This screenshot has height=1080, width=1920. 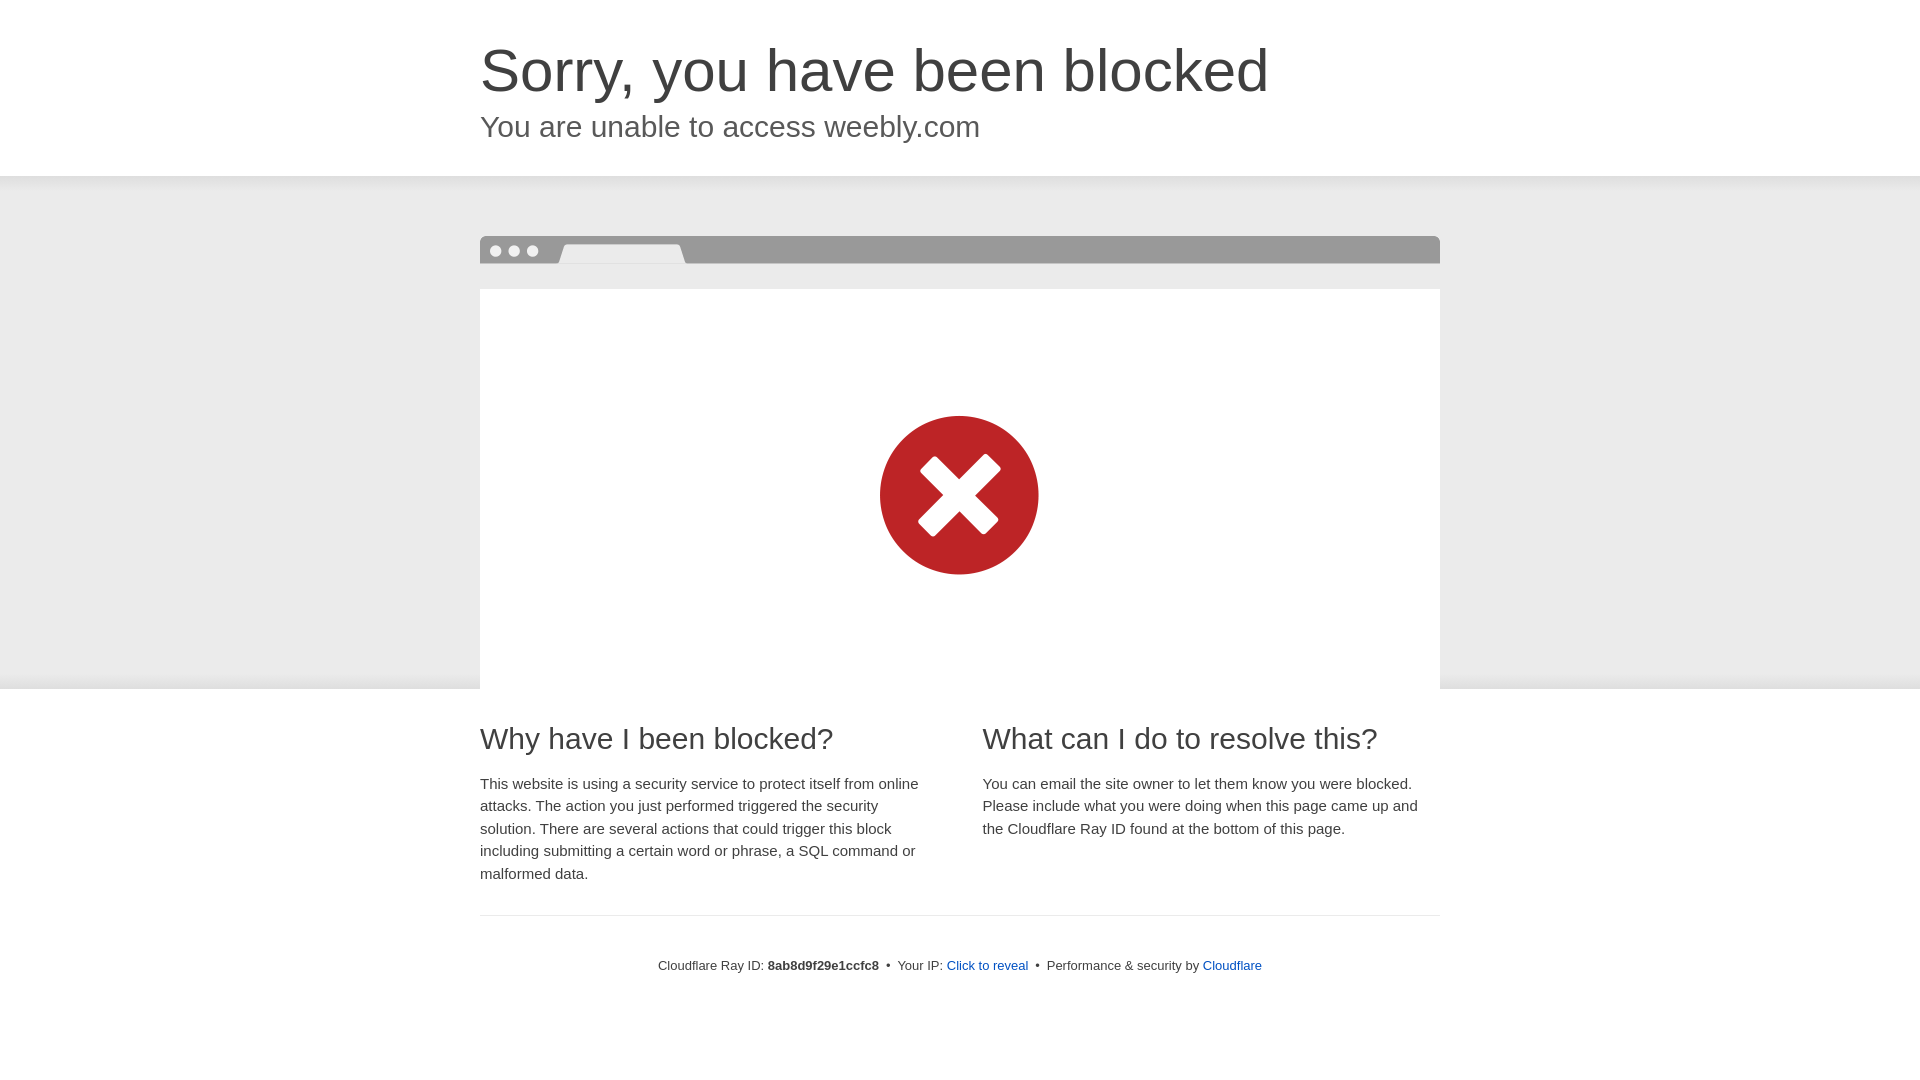 What do you see at coordinates (1232, 965) in the screenshot?
I see `Cloudflare` at bounding box center [1232, 965].